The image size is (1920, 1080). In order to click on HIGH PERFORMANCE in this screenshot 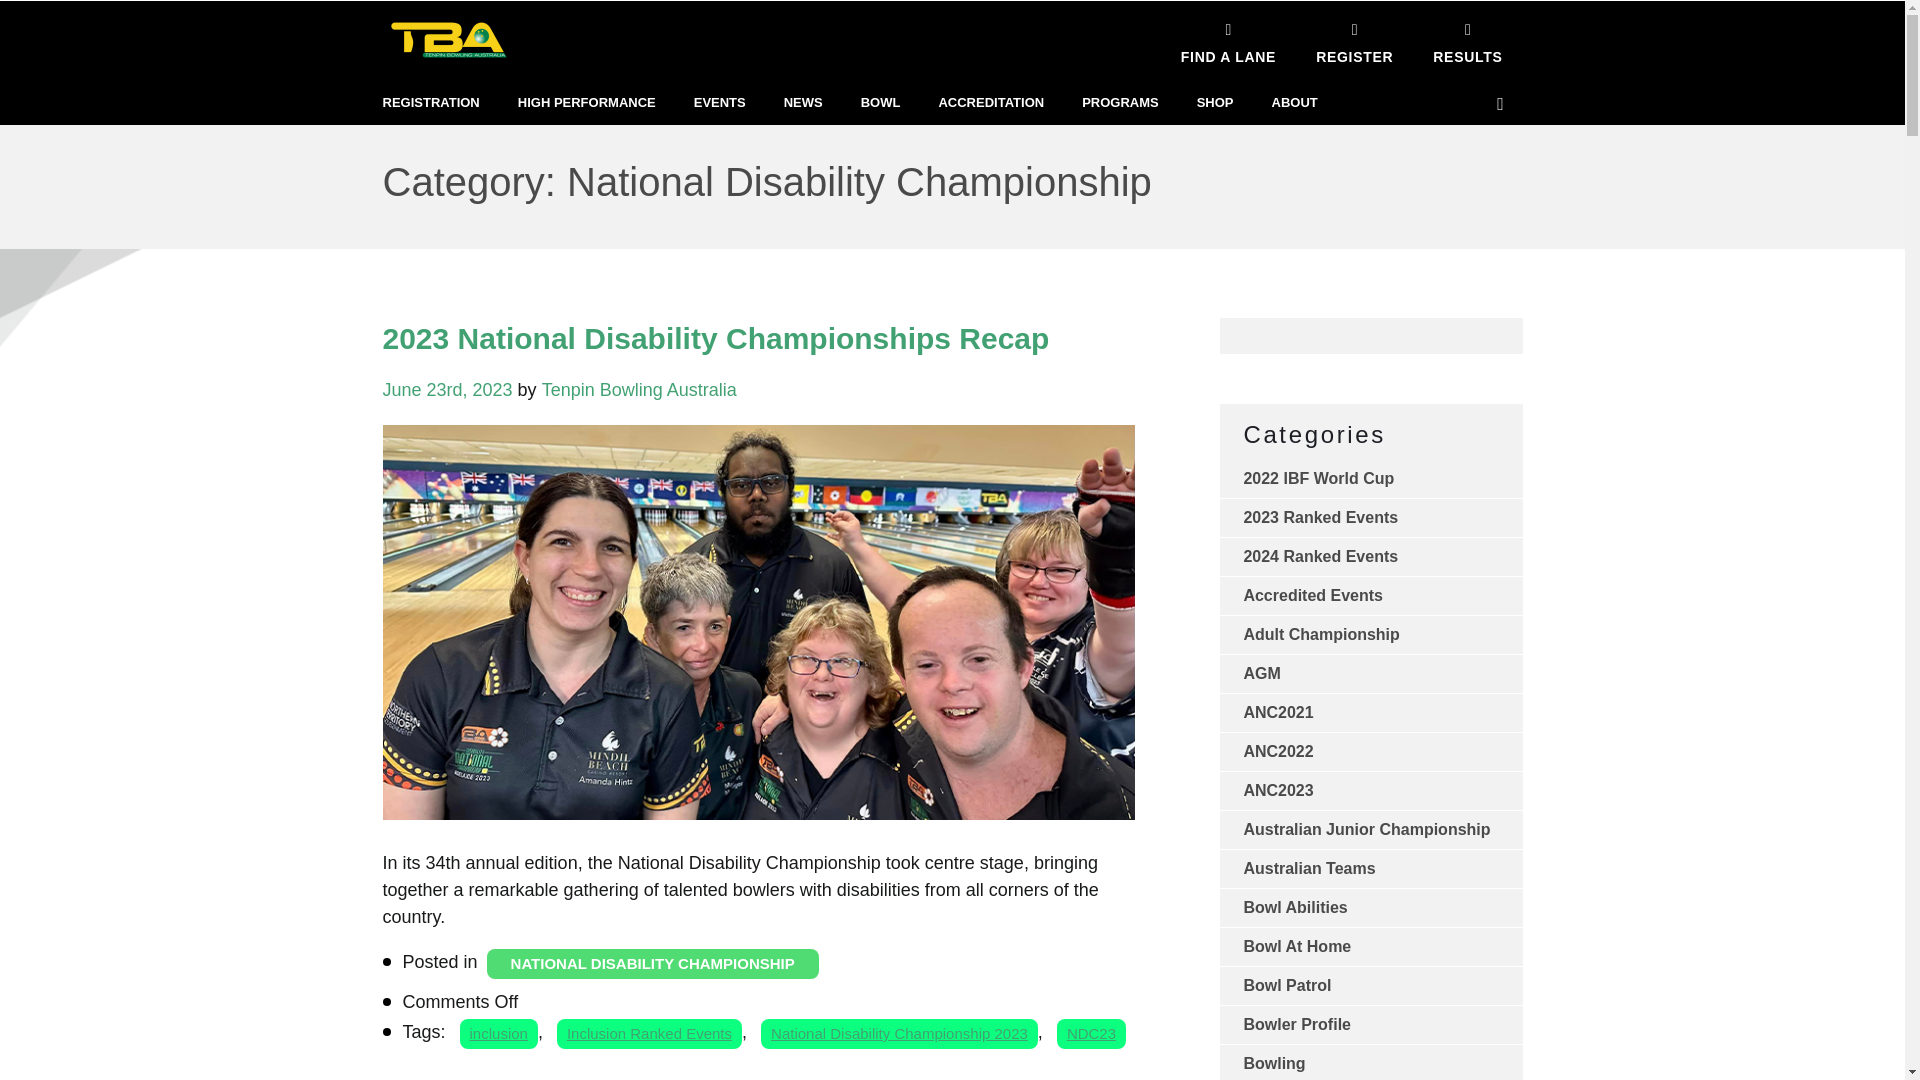, I will do `click(587, 103)`.